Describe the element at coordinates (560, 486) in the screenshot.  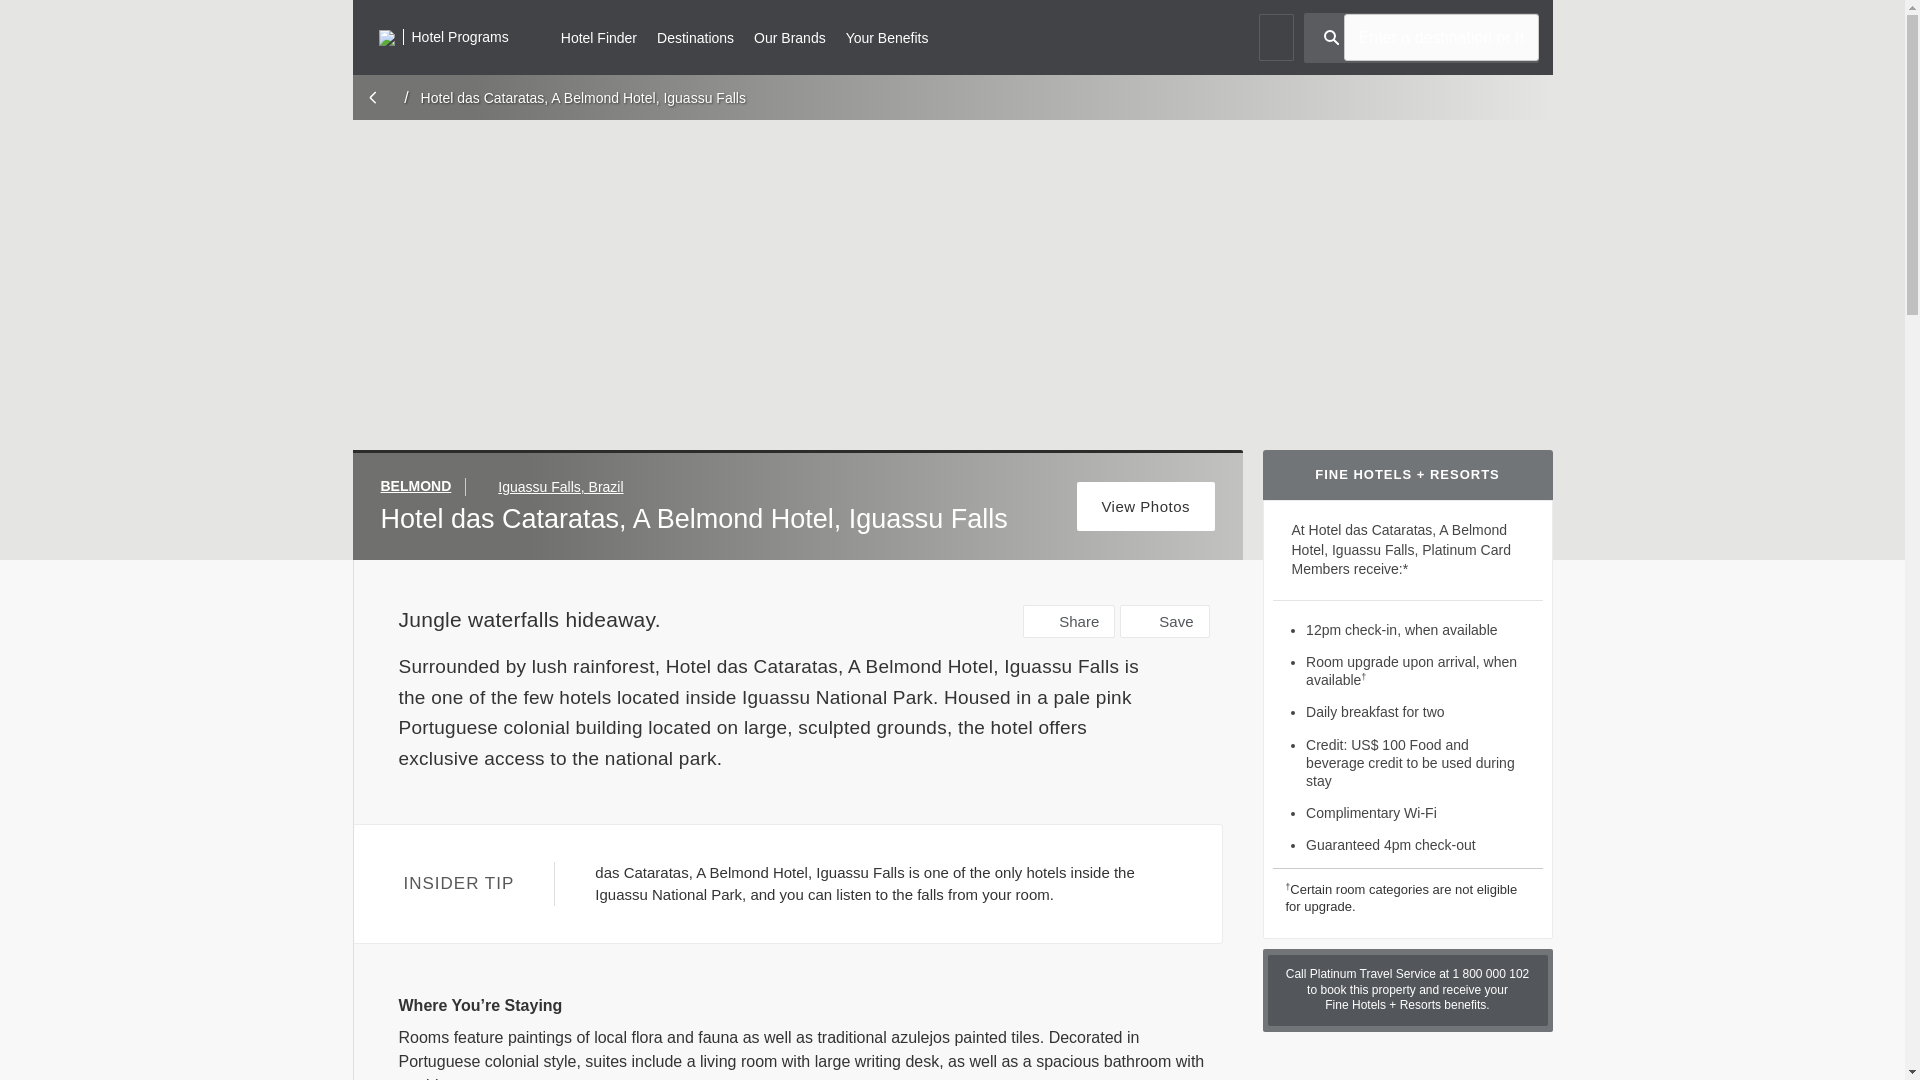
I see `Iguassu Falls, Brazil` at that location.